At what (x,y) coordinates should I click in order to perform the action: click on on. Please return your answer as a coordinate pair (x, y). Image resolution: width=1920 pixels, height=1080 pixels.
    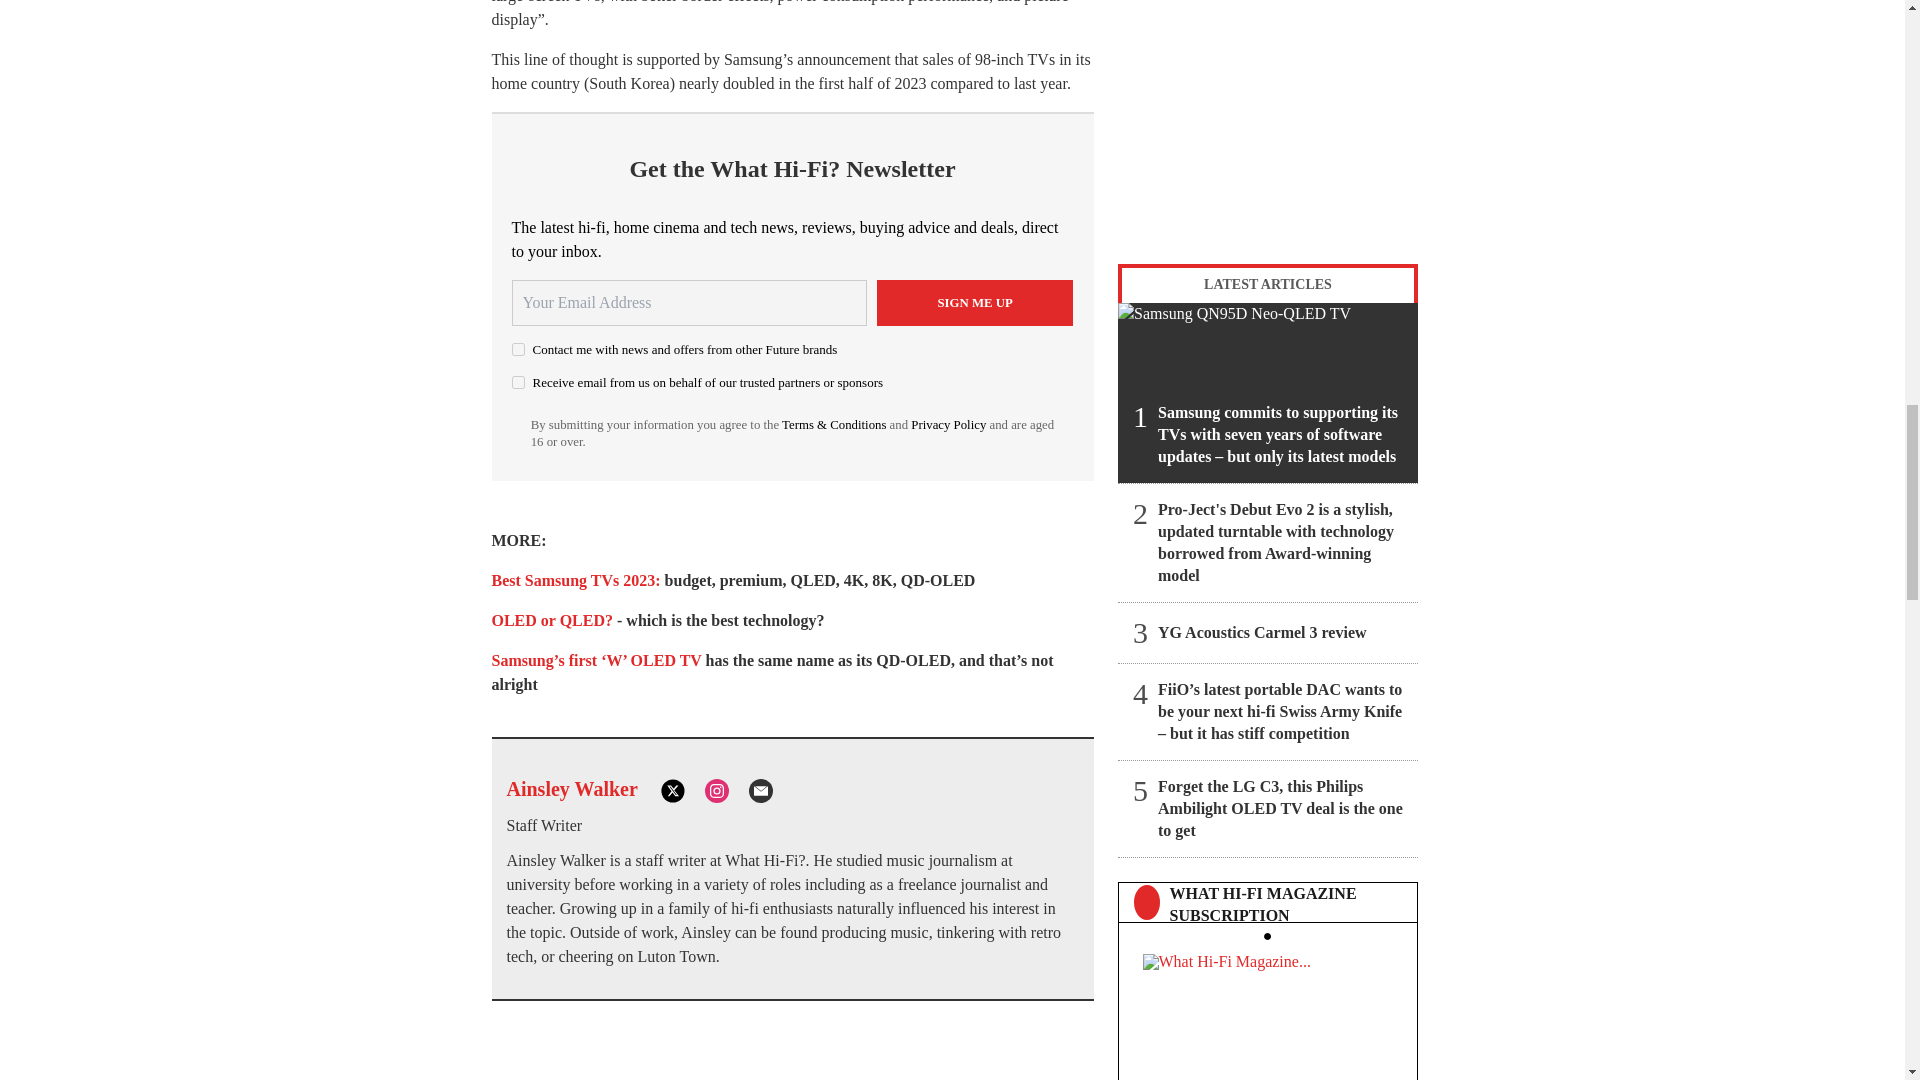
    Looking at the image, I should click on (518, 382).